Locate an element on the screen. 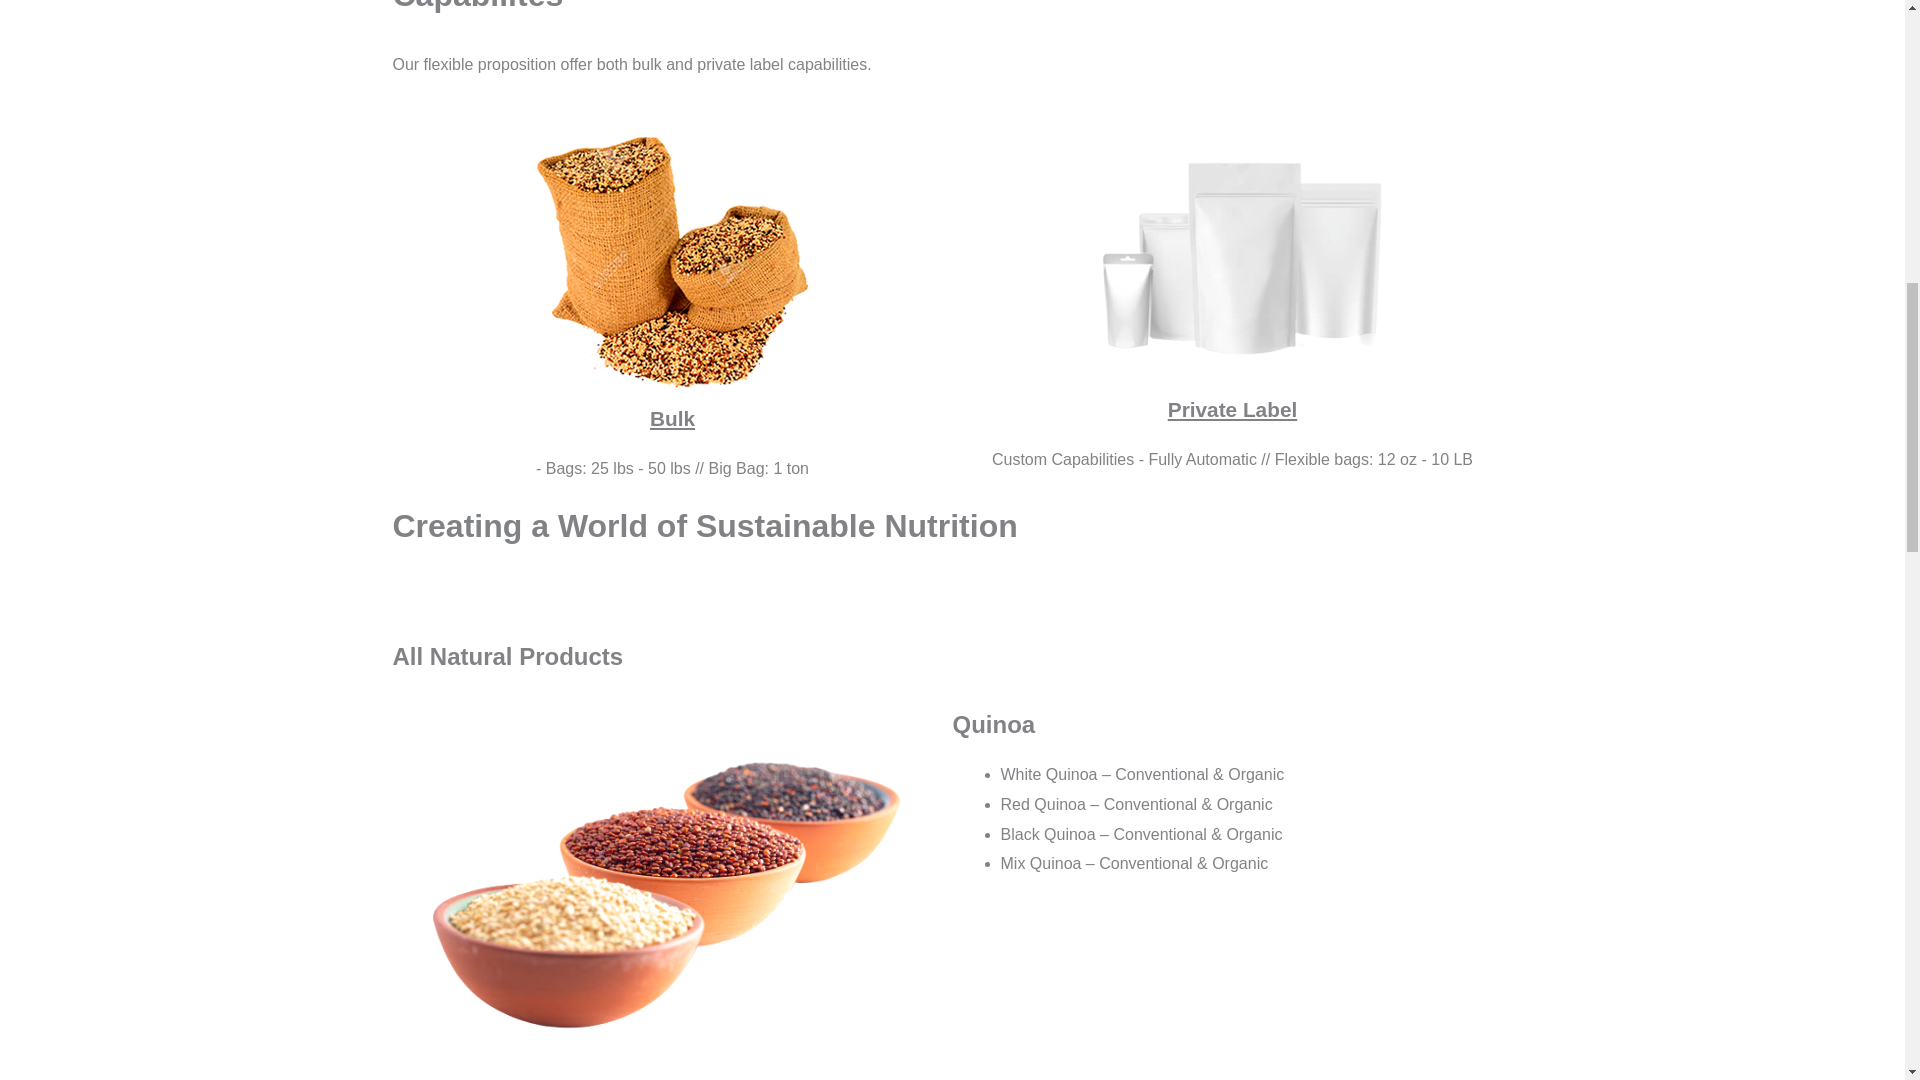 This screenshot has height=1080, width=1920. Private Label is located at coordinates (1232, 410).